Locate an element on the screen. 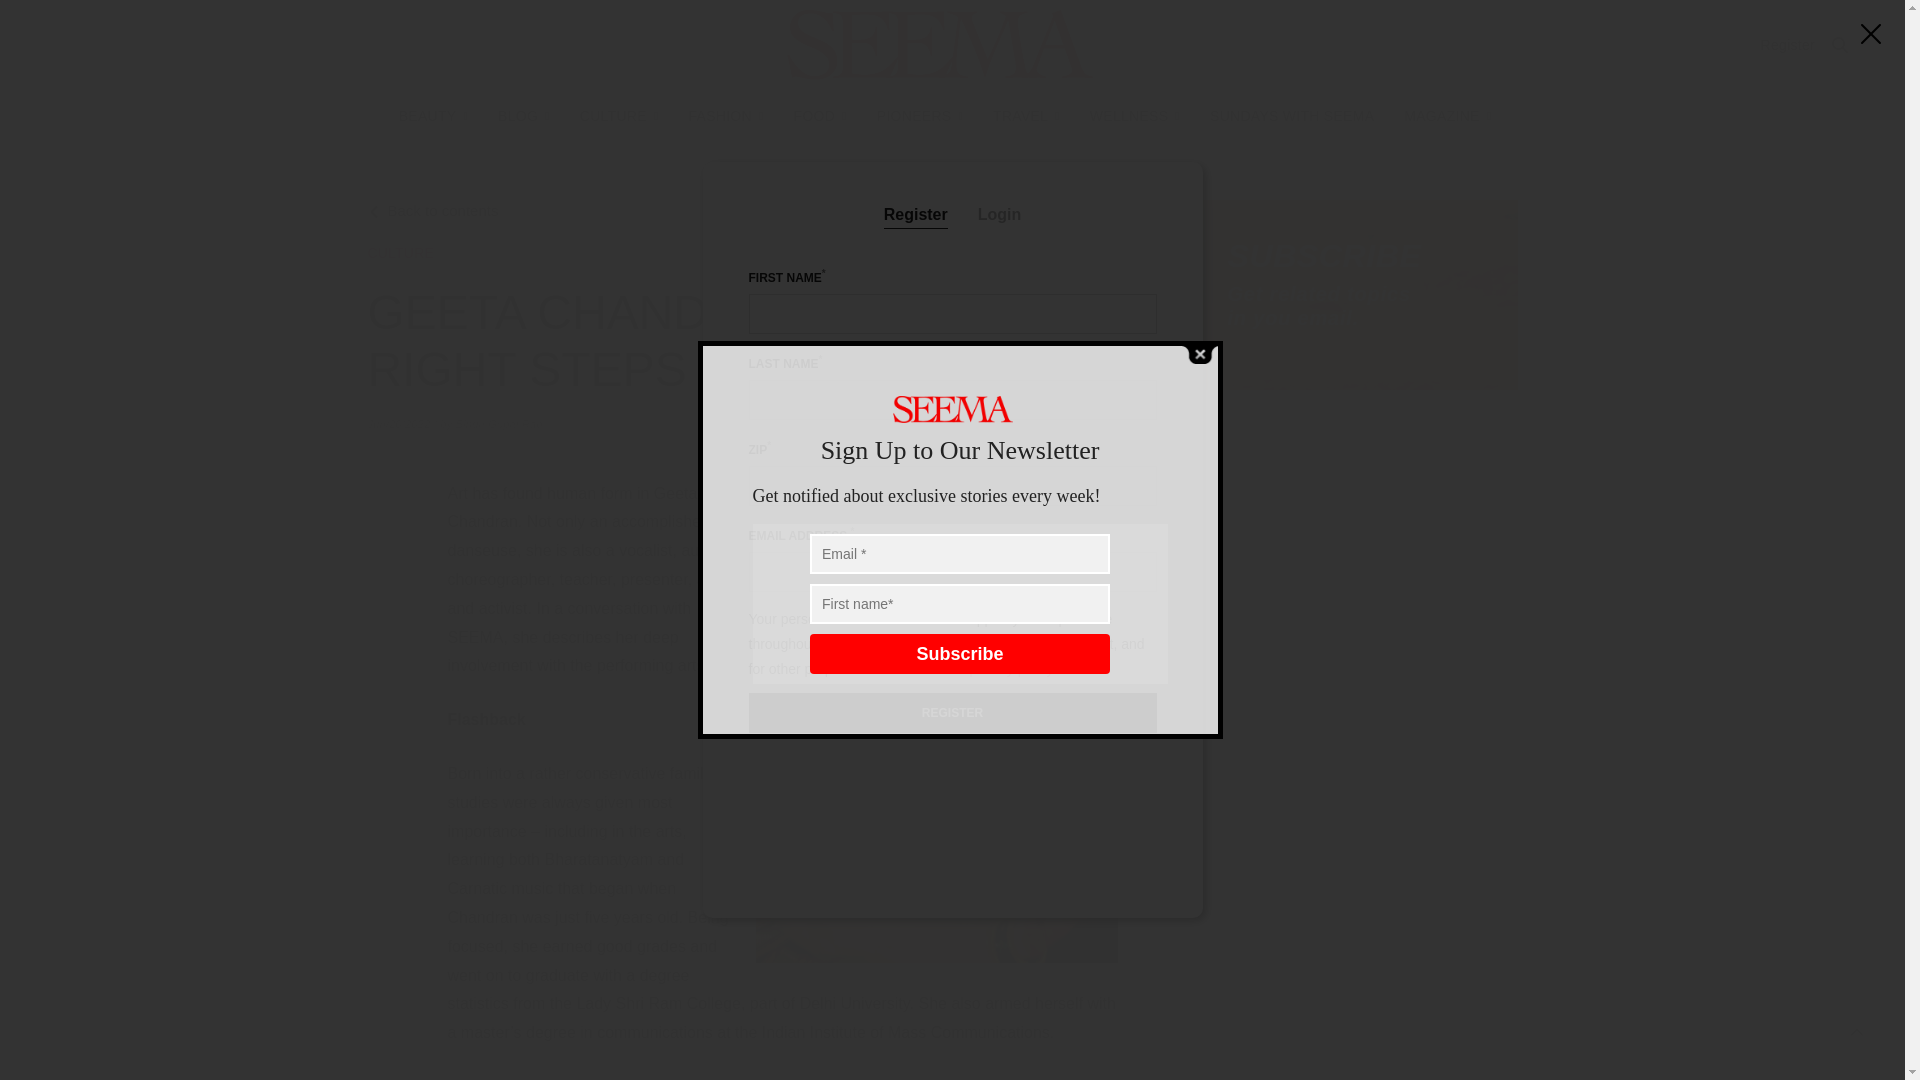  FOOD is located at coordinates (820, 116).